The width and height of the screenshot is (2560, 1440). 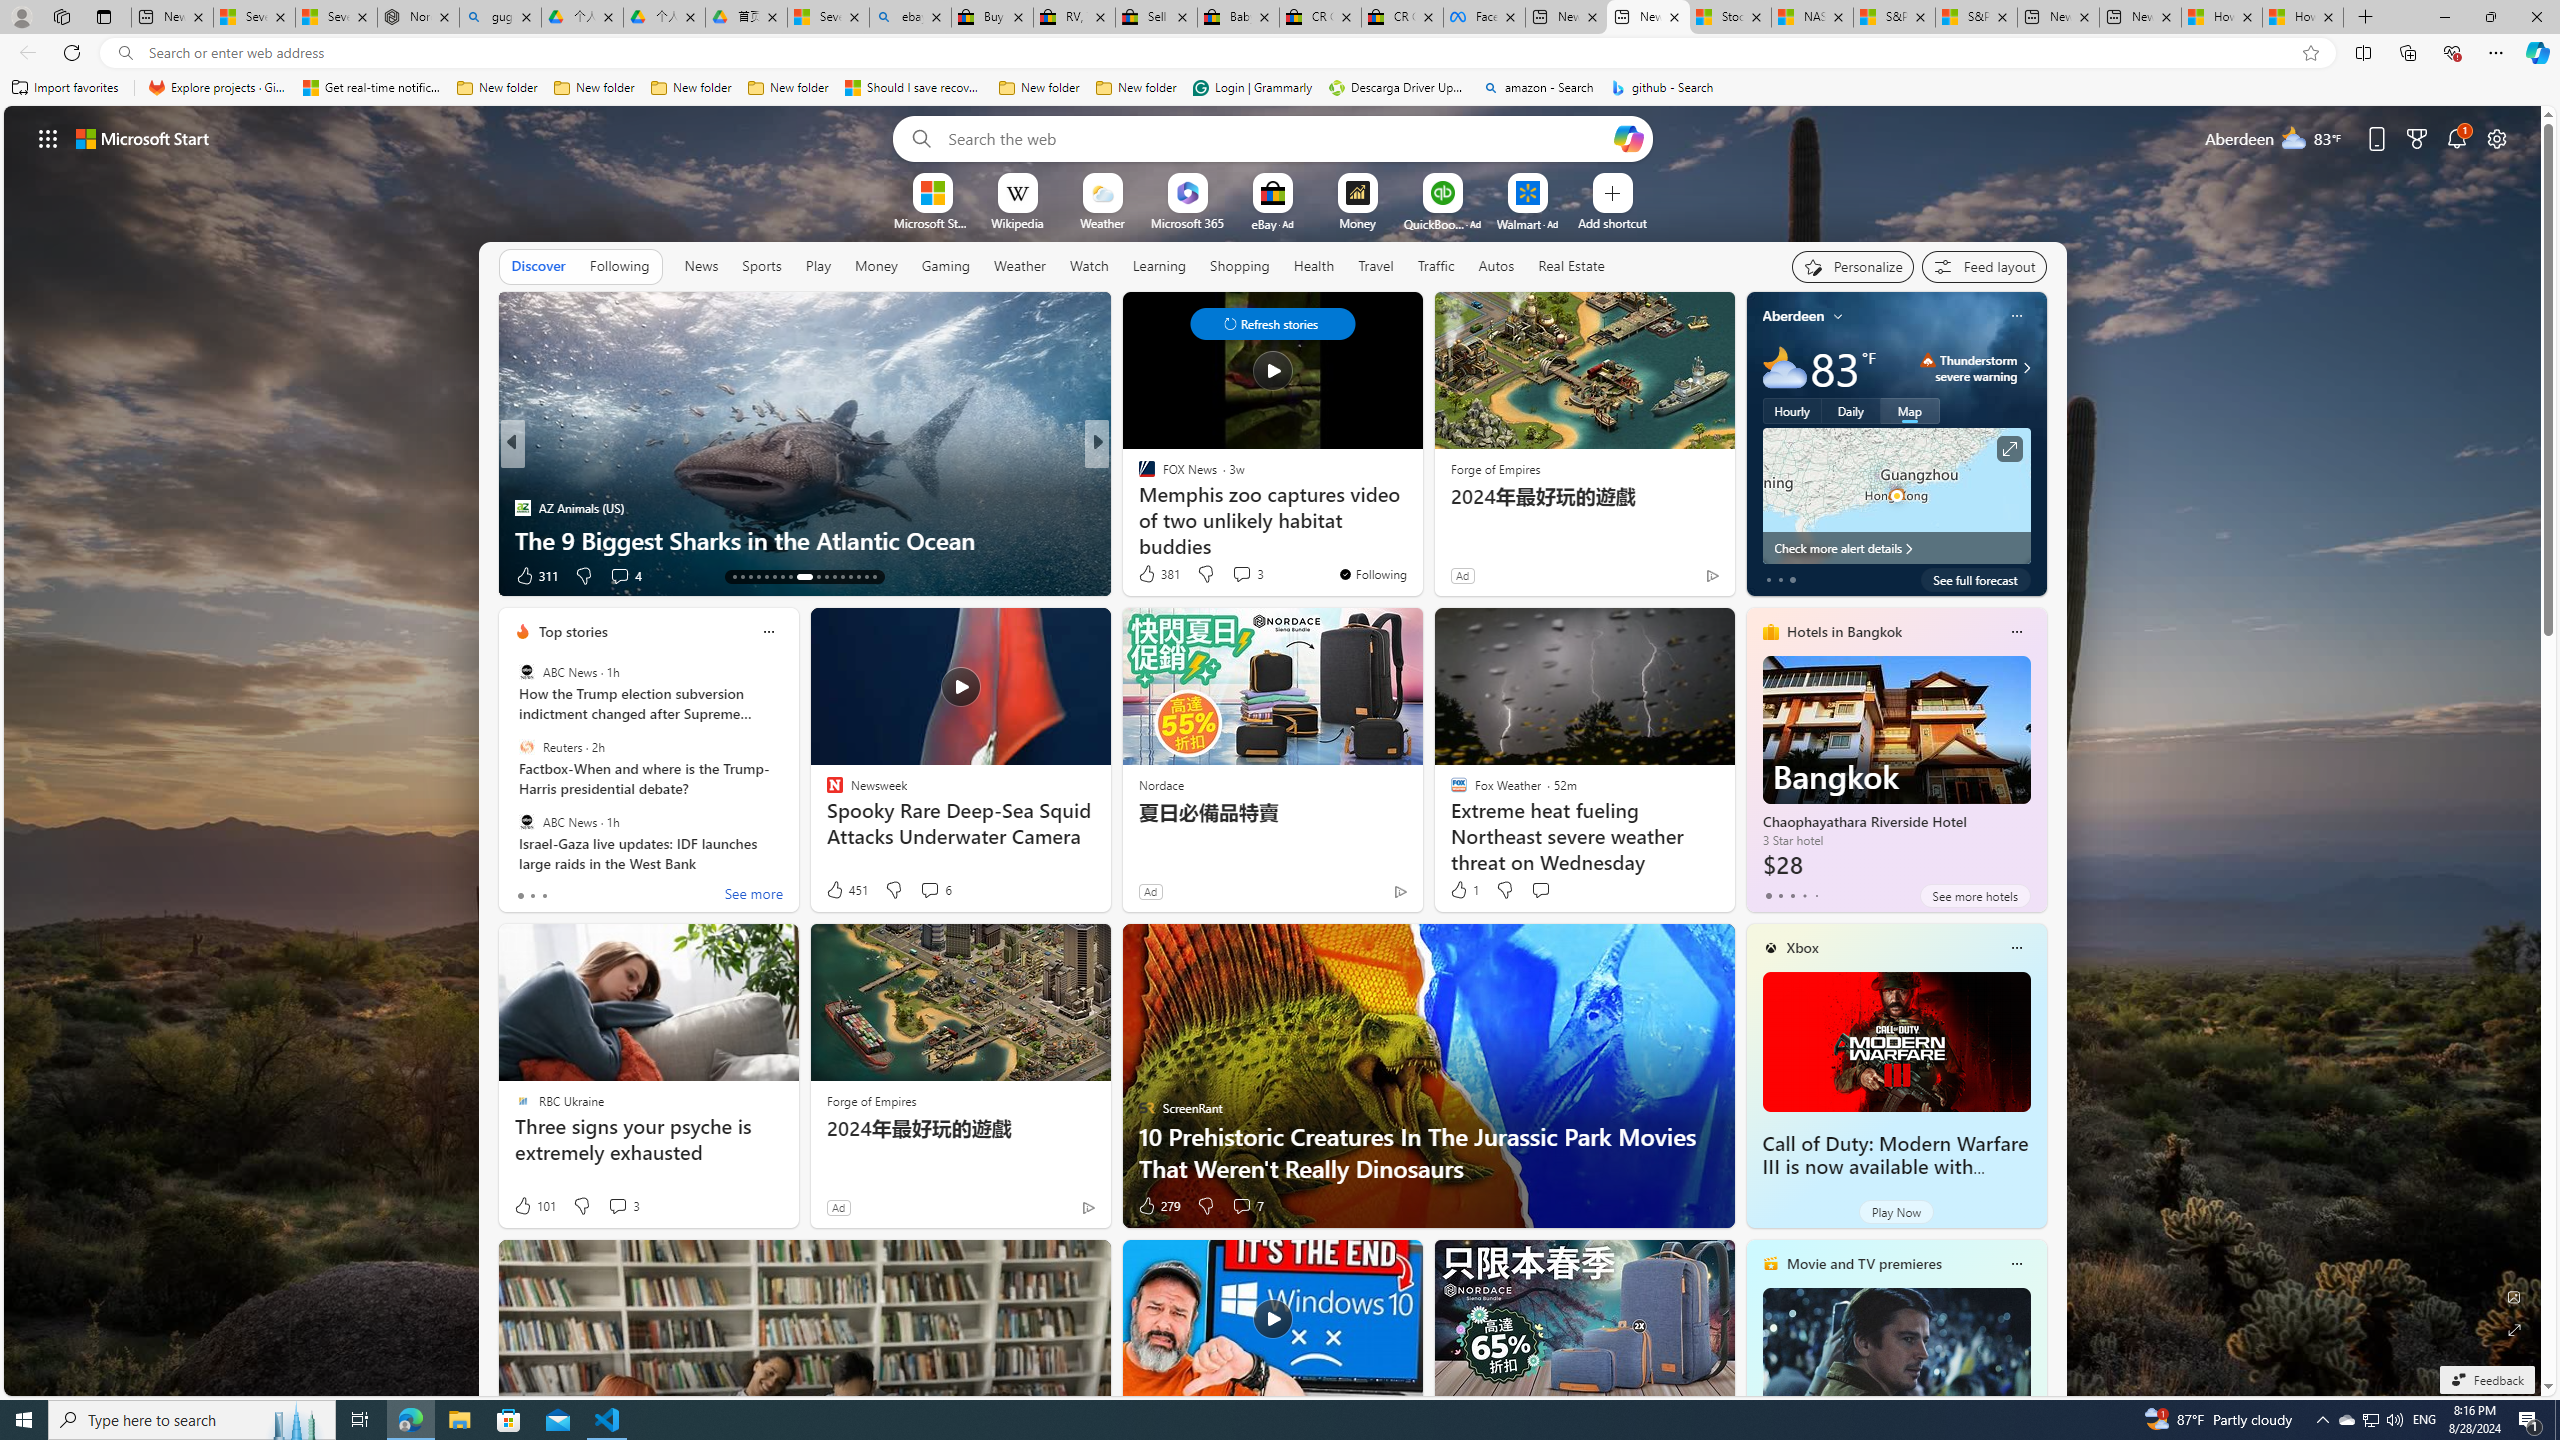 What do you see at coordinates (1975, 896) in the screenshot?
I see `See more hotels` at bounding box center [1975, 896].